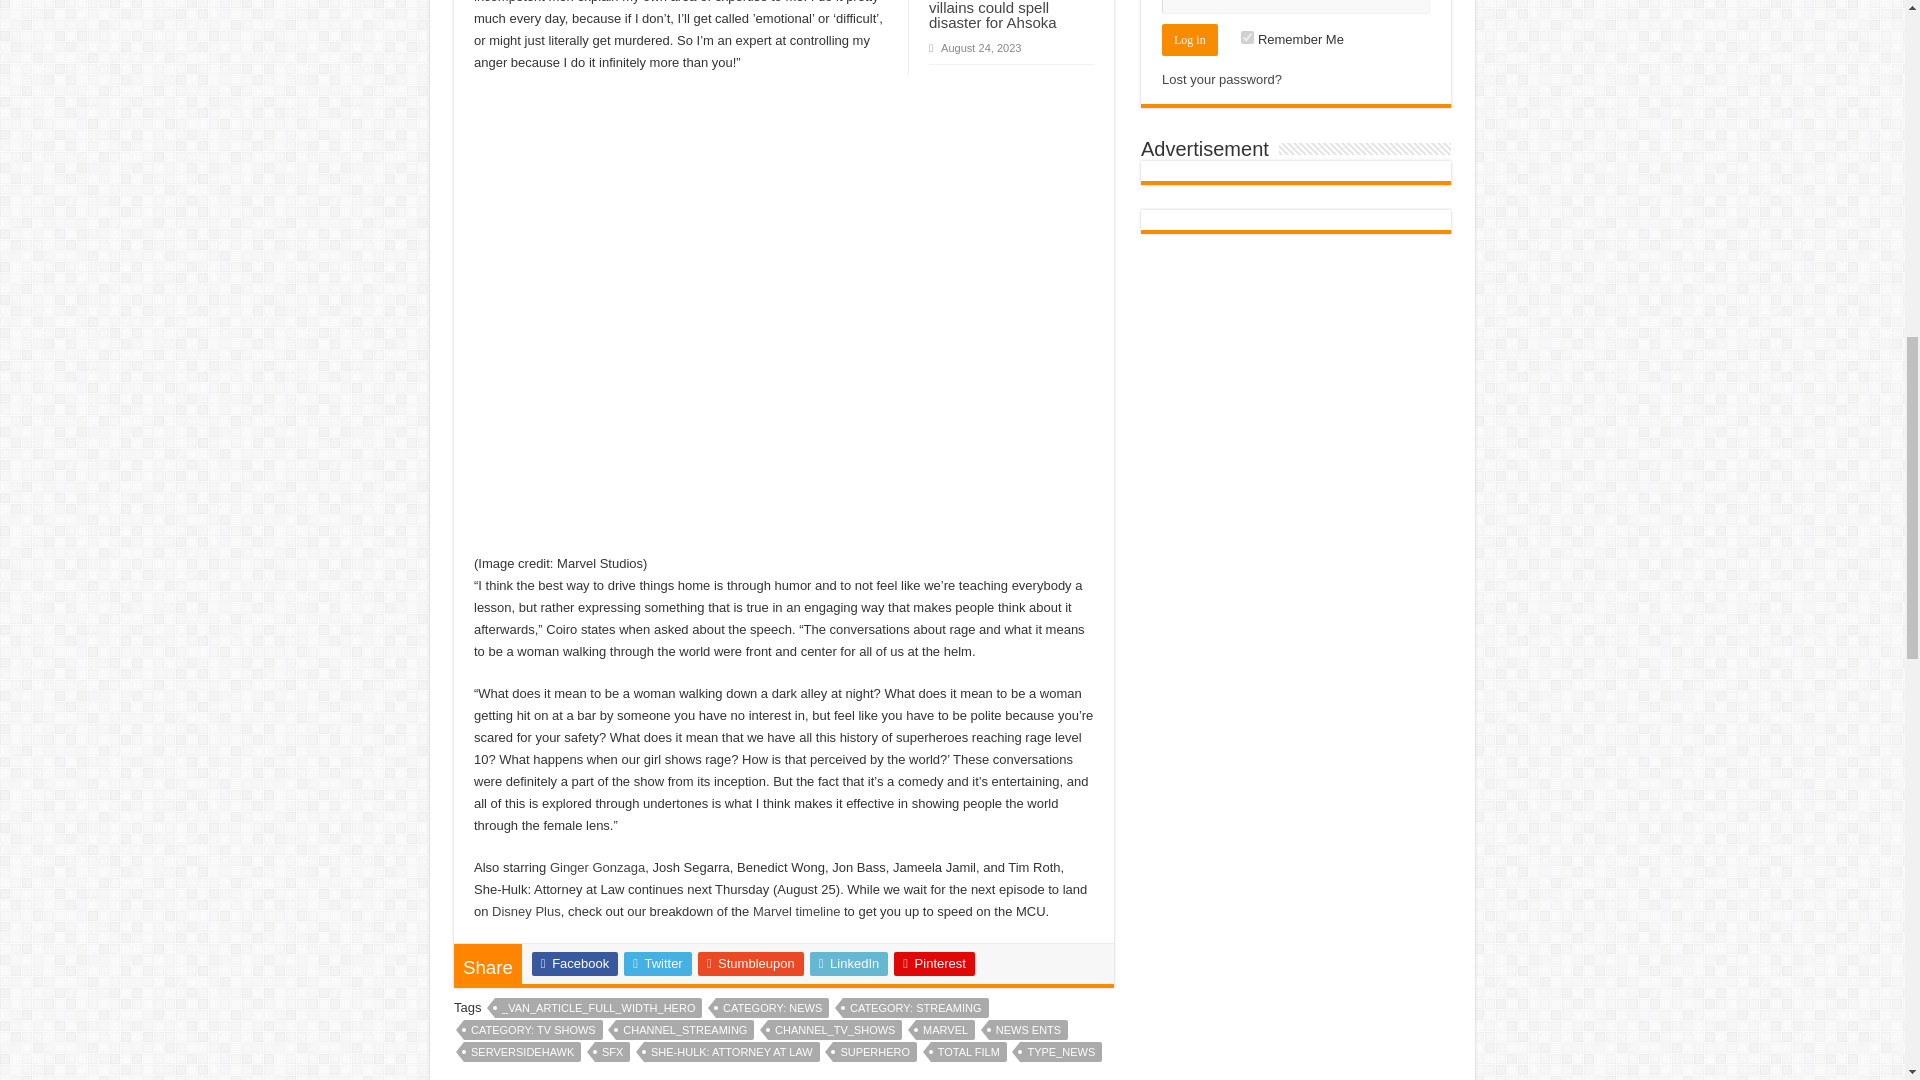 Image resolution: width=1920 pixels, height=1080 pixels. I want to click on Password, so click(1296, 7).